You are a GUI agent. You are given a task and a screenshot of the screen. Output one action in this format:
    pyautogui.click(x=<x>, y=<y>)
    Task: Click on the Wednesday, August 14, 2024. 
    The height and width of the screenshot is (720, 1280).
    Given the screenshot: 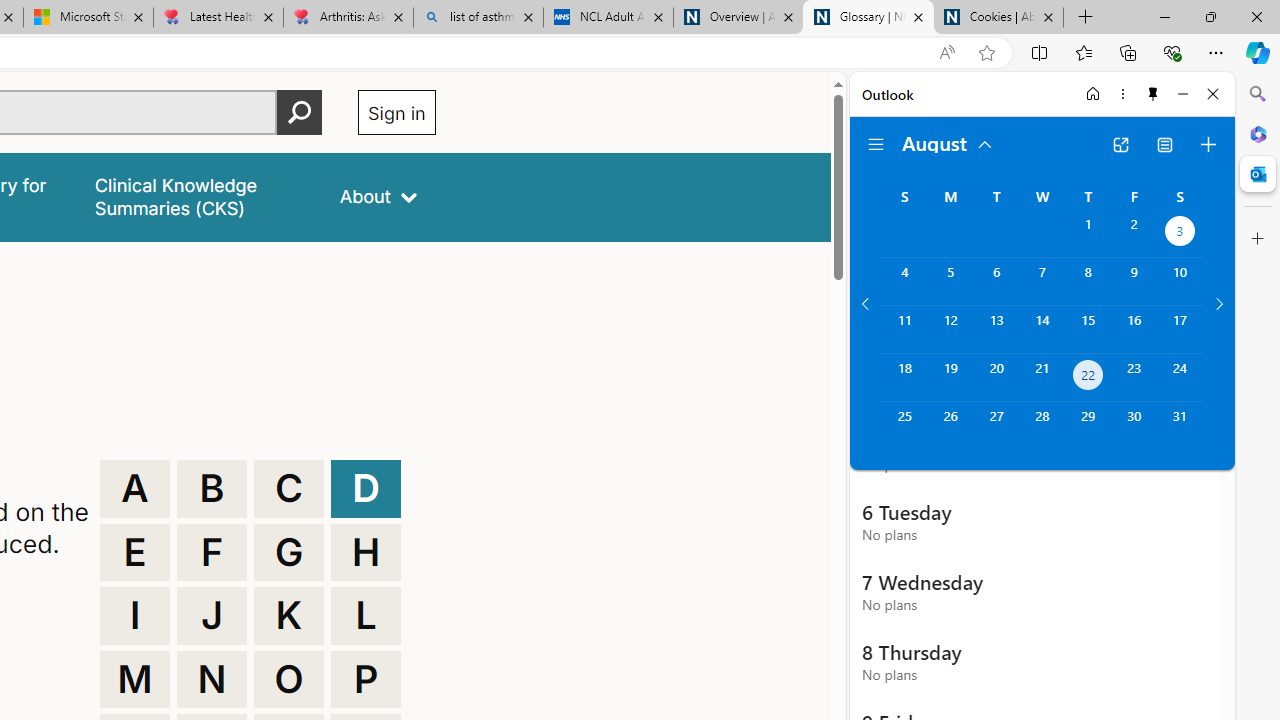 What is the action you would take?
    pyautogui.click(x=1042, y=329)
    